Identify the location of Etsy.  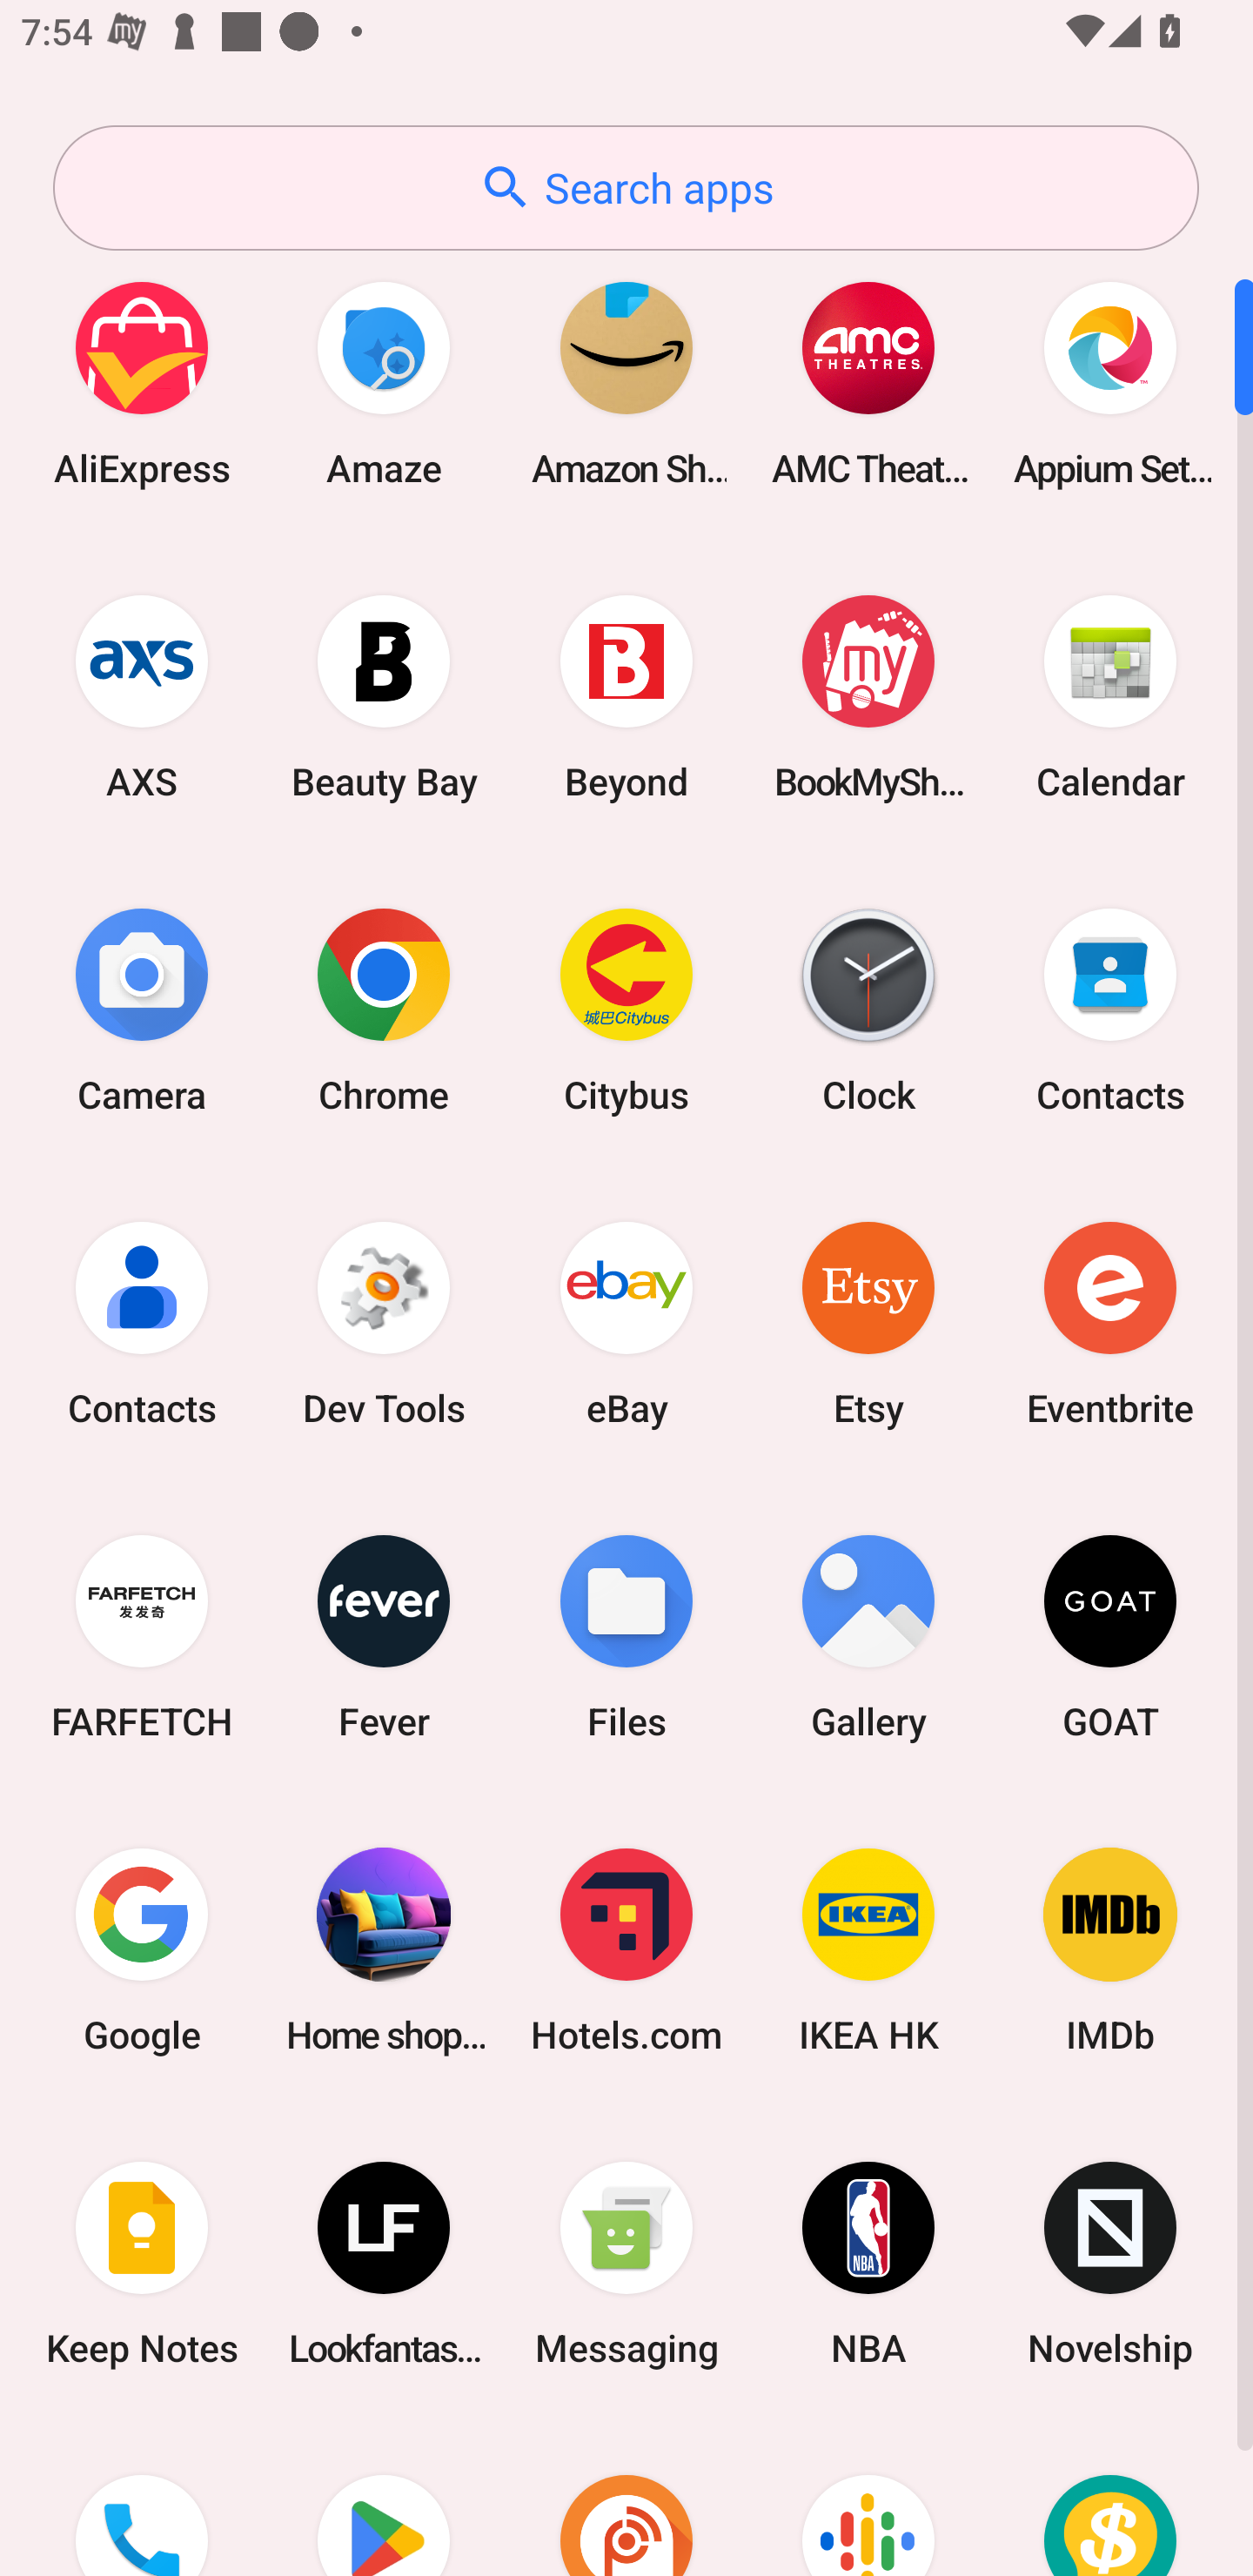
(868, 1323).